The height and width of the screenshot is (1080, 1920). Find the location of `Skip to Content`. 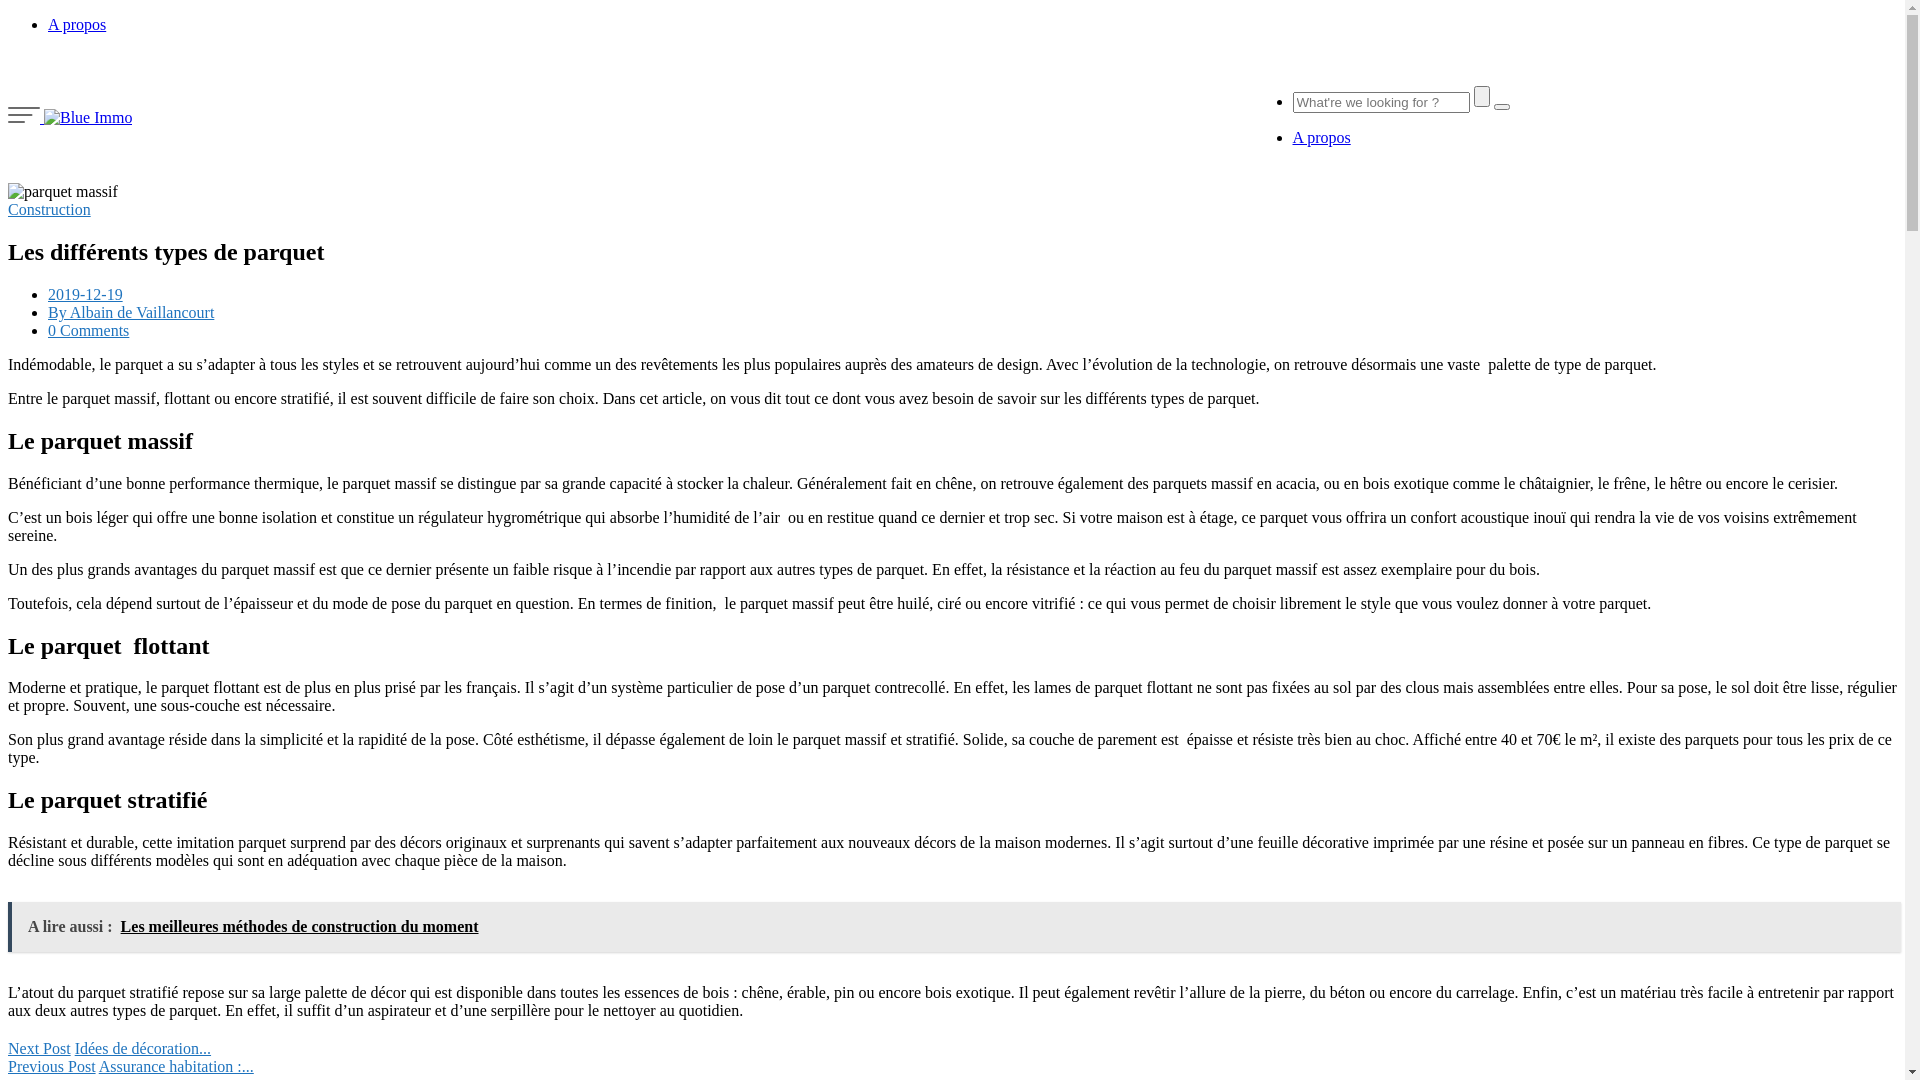

Skip to Content is located at coordinates (8, 50).